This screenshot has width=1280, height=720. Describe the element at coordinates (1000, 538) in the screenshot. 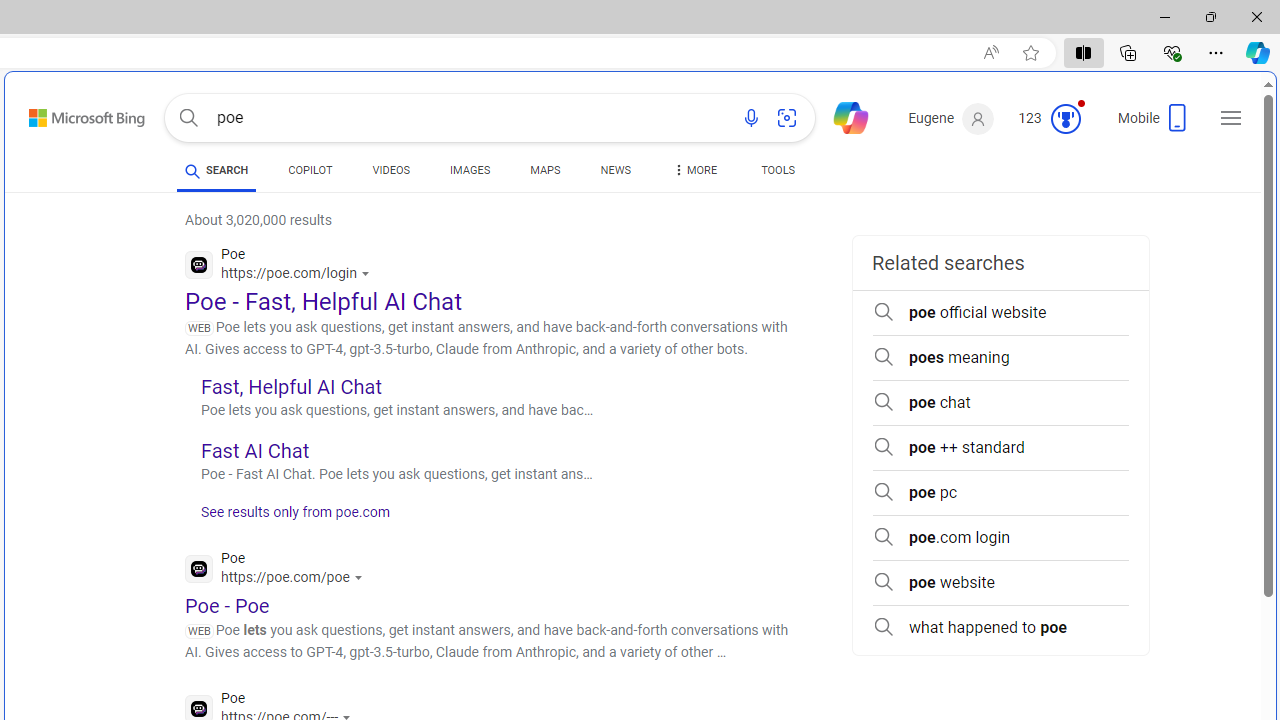

I see `poe.com login` at that location.